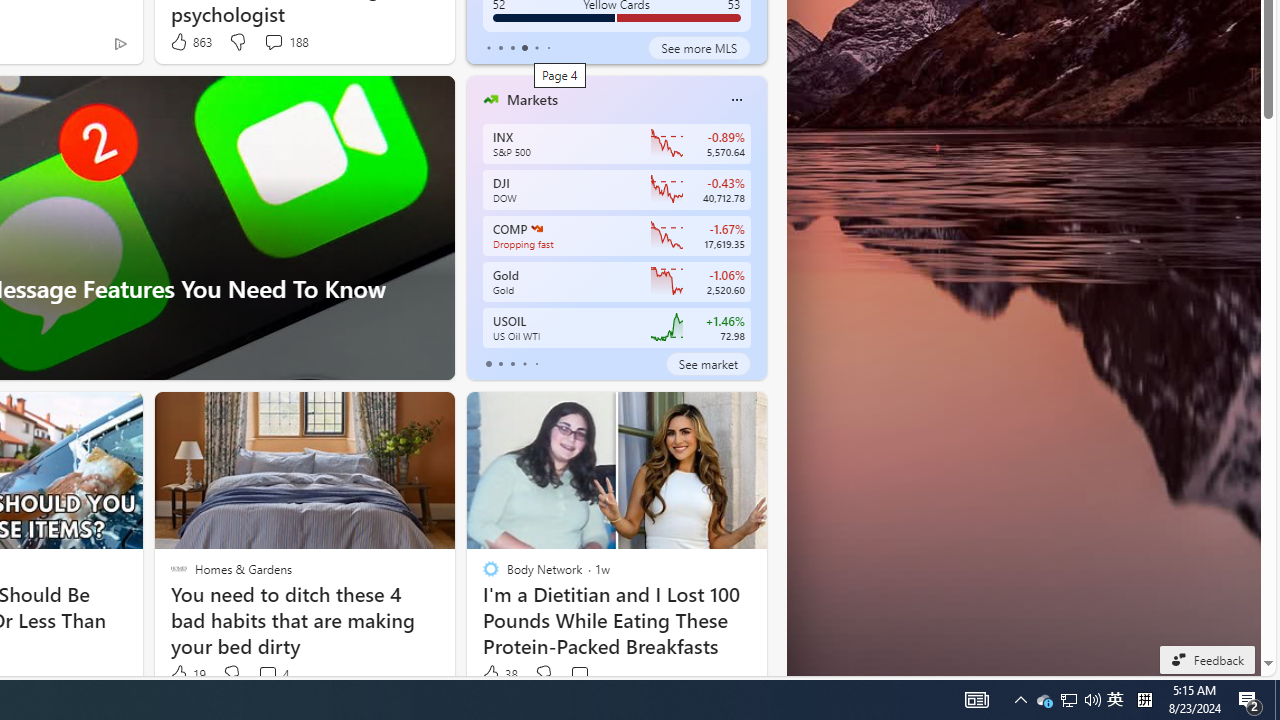  What do you see at coordinates (500, 364) in the screenshot?
I see `tab-1` at bounding box center [500, 364].